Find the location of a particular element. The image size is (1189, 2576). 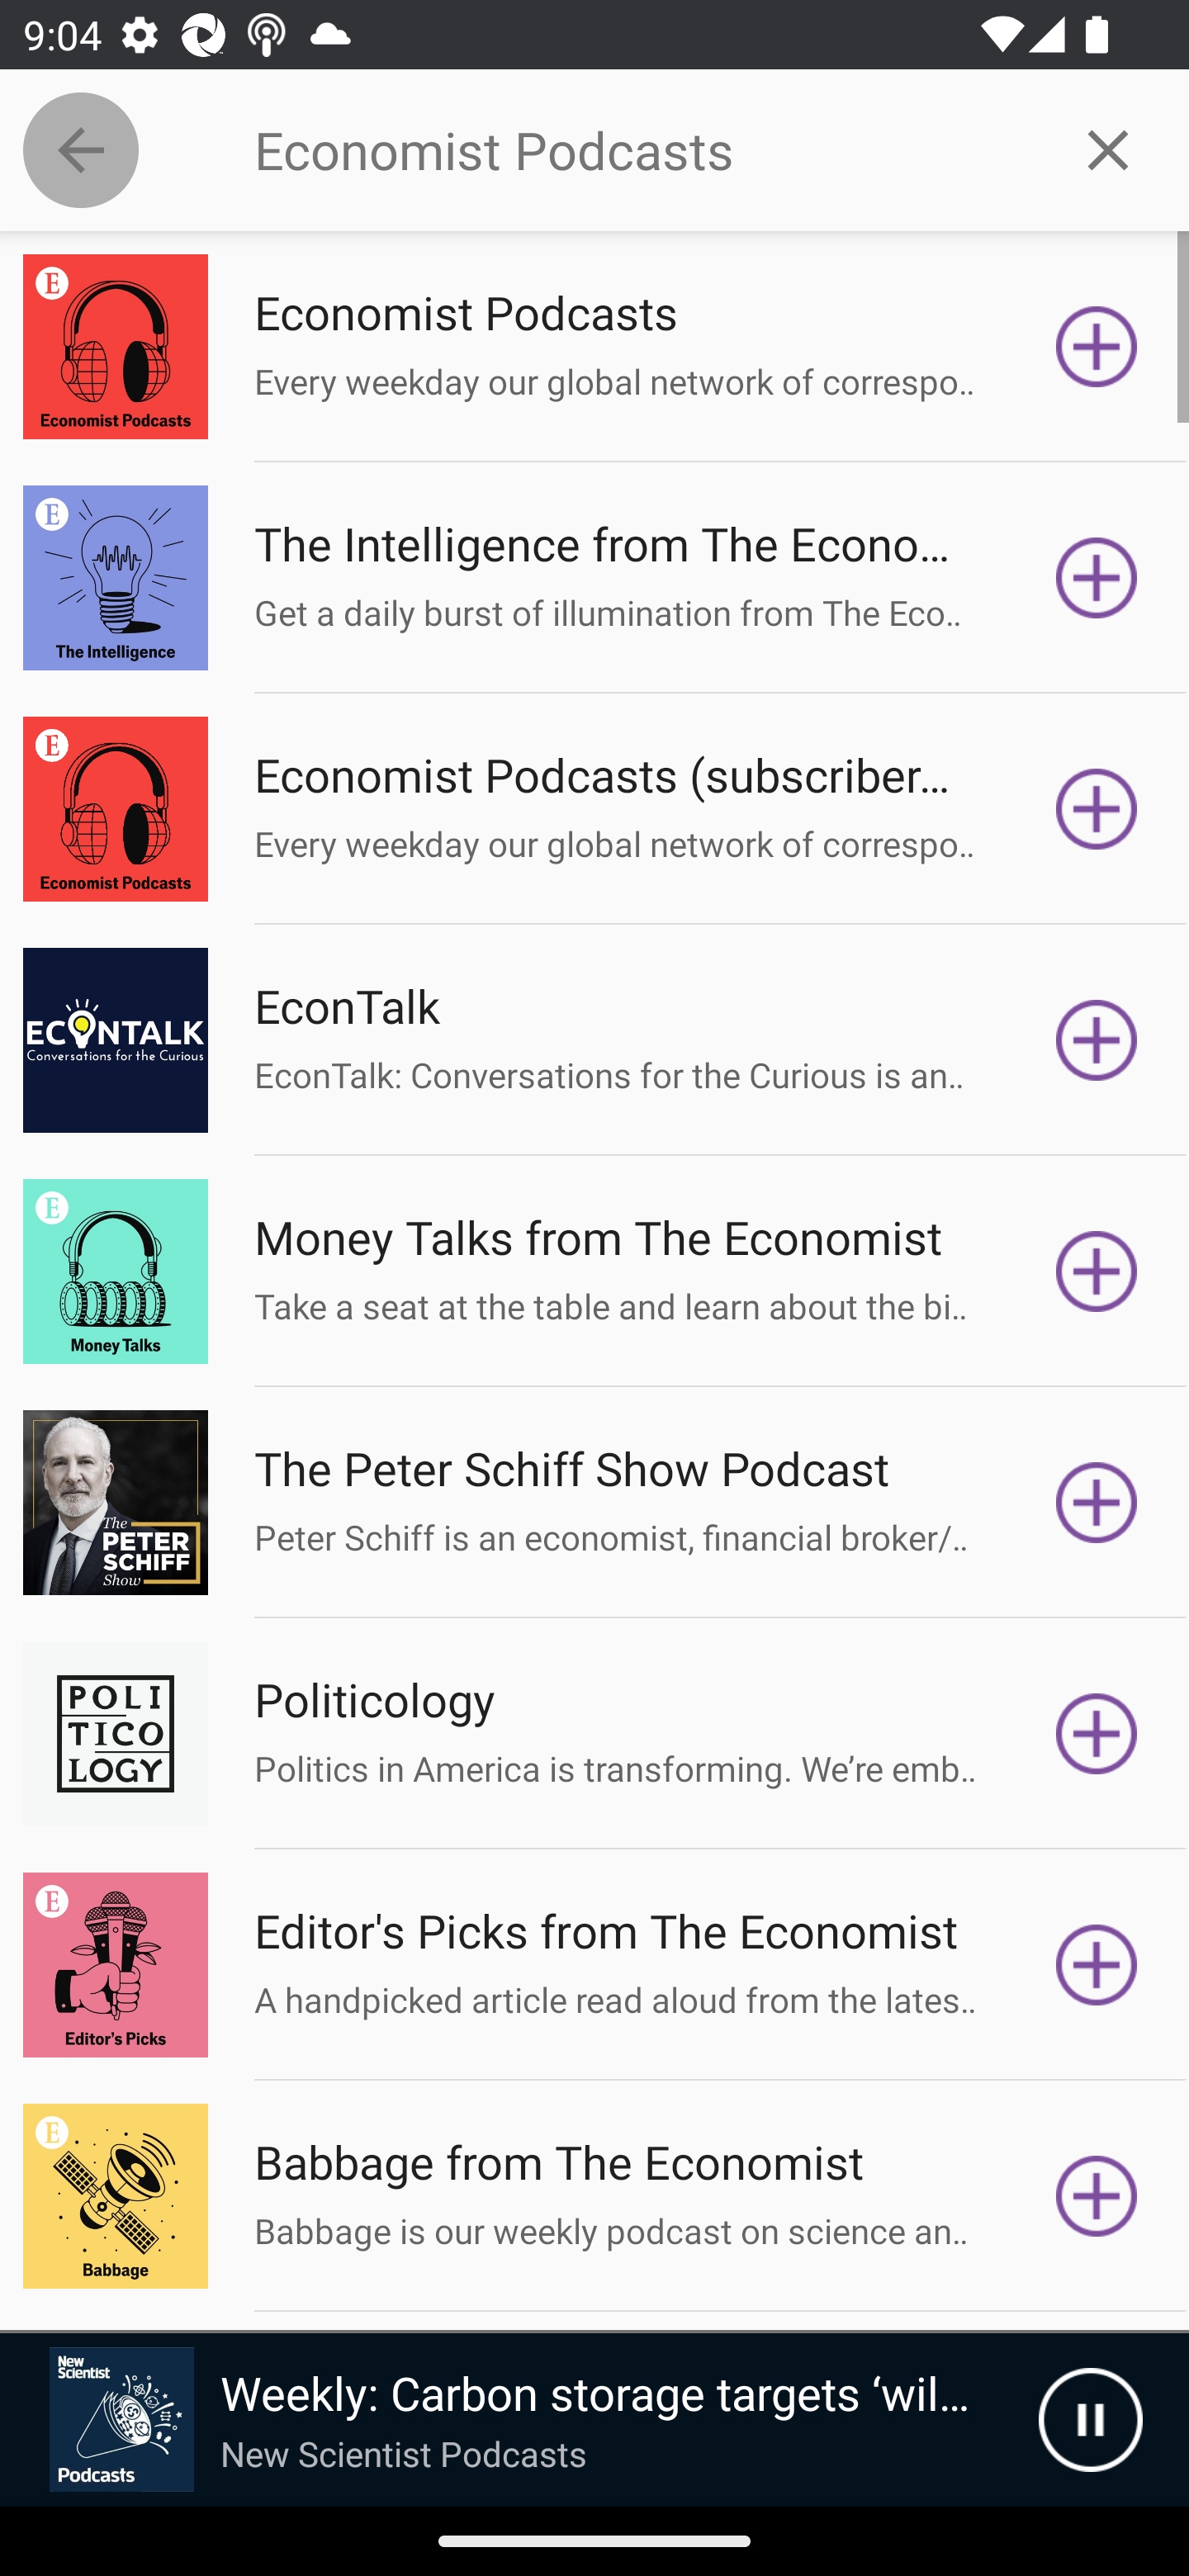

Subscribe is located at coordinates (1097, 1040).